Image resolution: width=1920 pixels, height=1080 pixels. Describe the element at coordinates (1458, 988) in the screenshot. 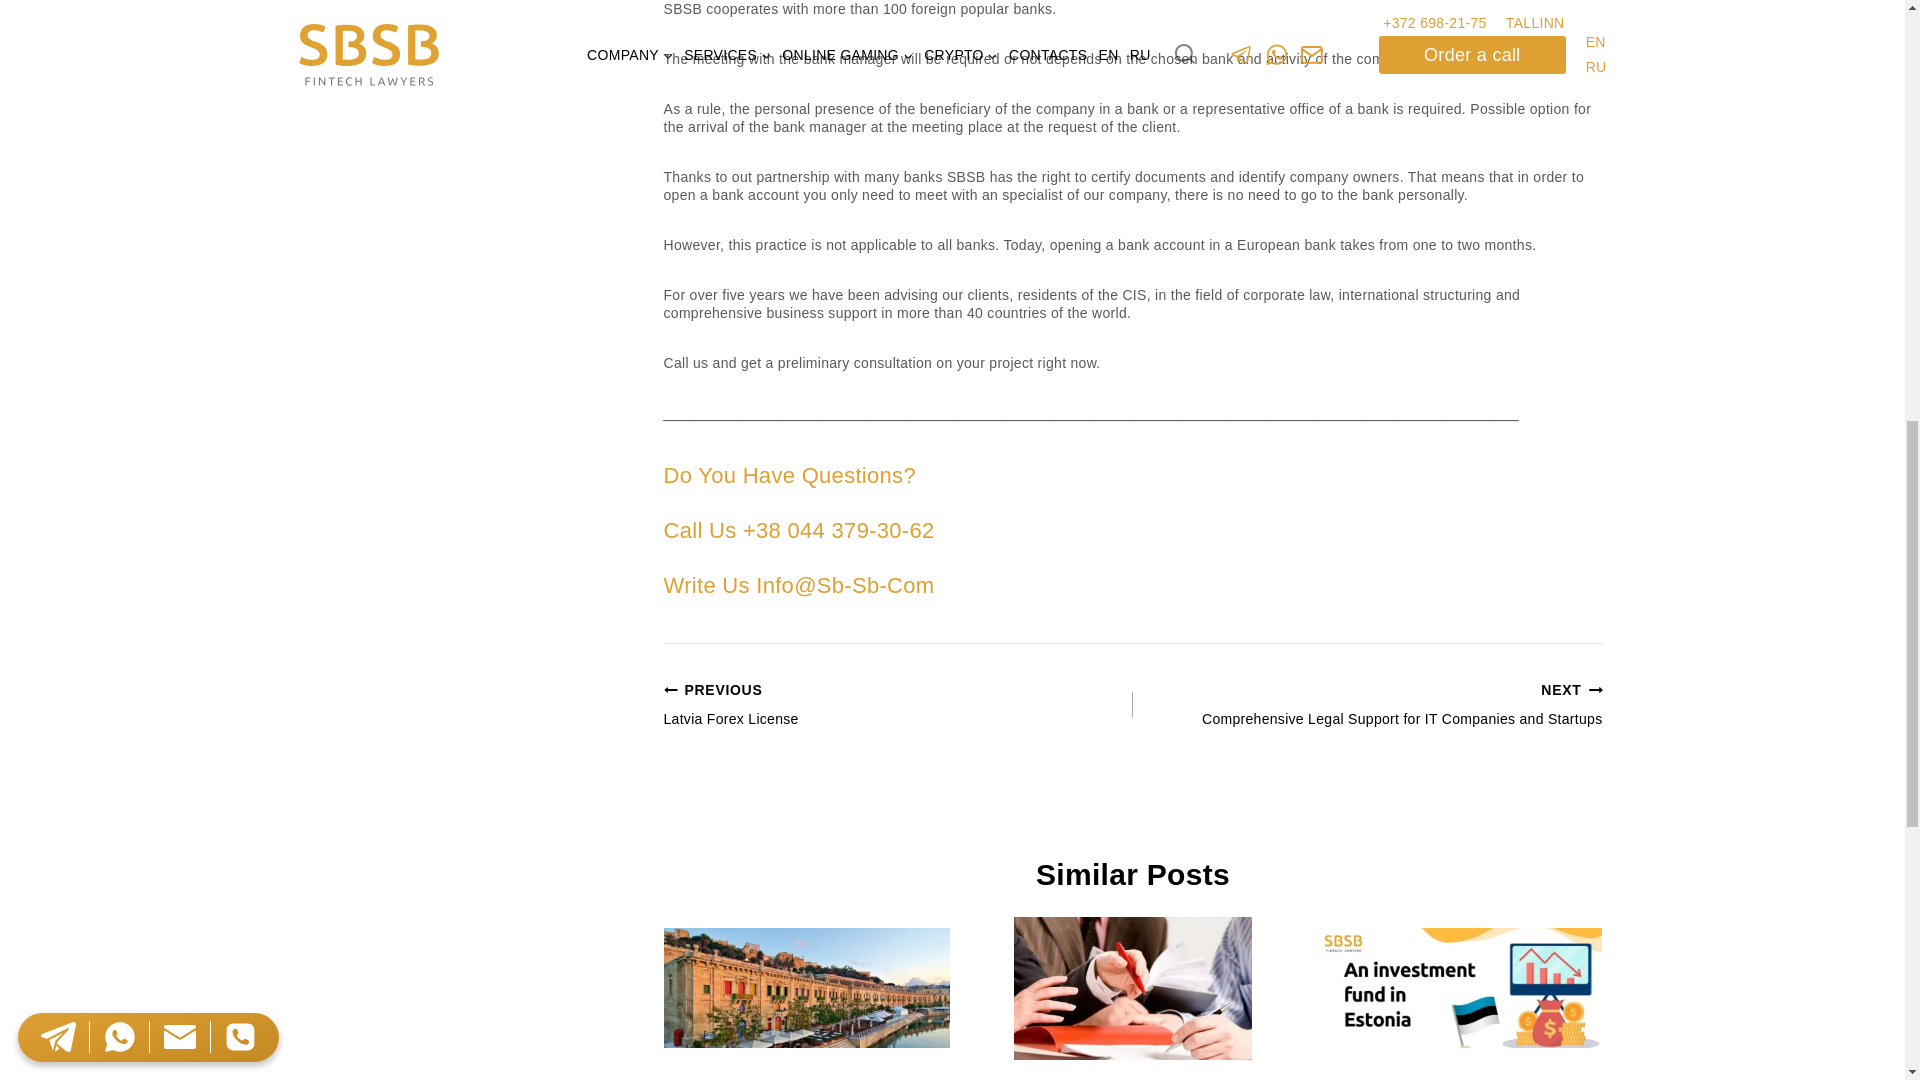

I see `An investment fund in Estonia` at that location.